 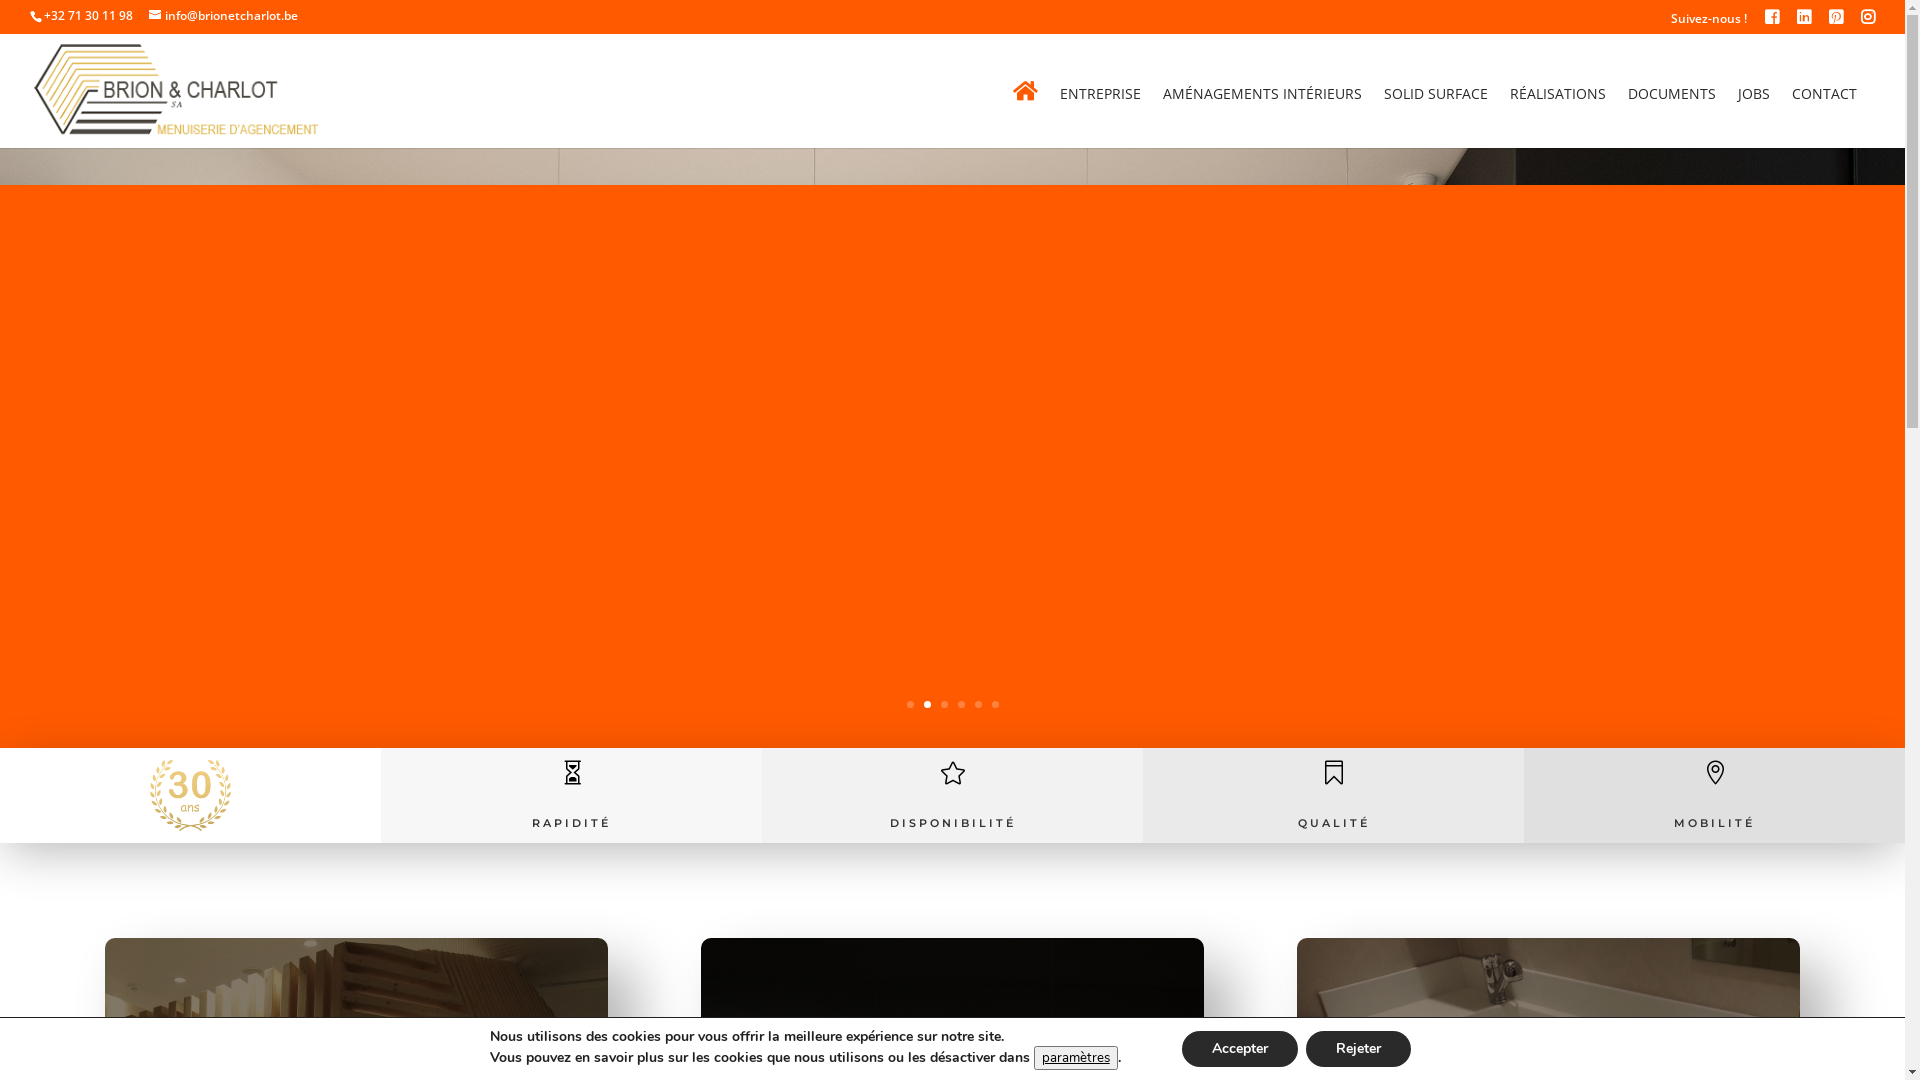 I want to click on JOBS, so click(x=1754, y=117).